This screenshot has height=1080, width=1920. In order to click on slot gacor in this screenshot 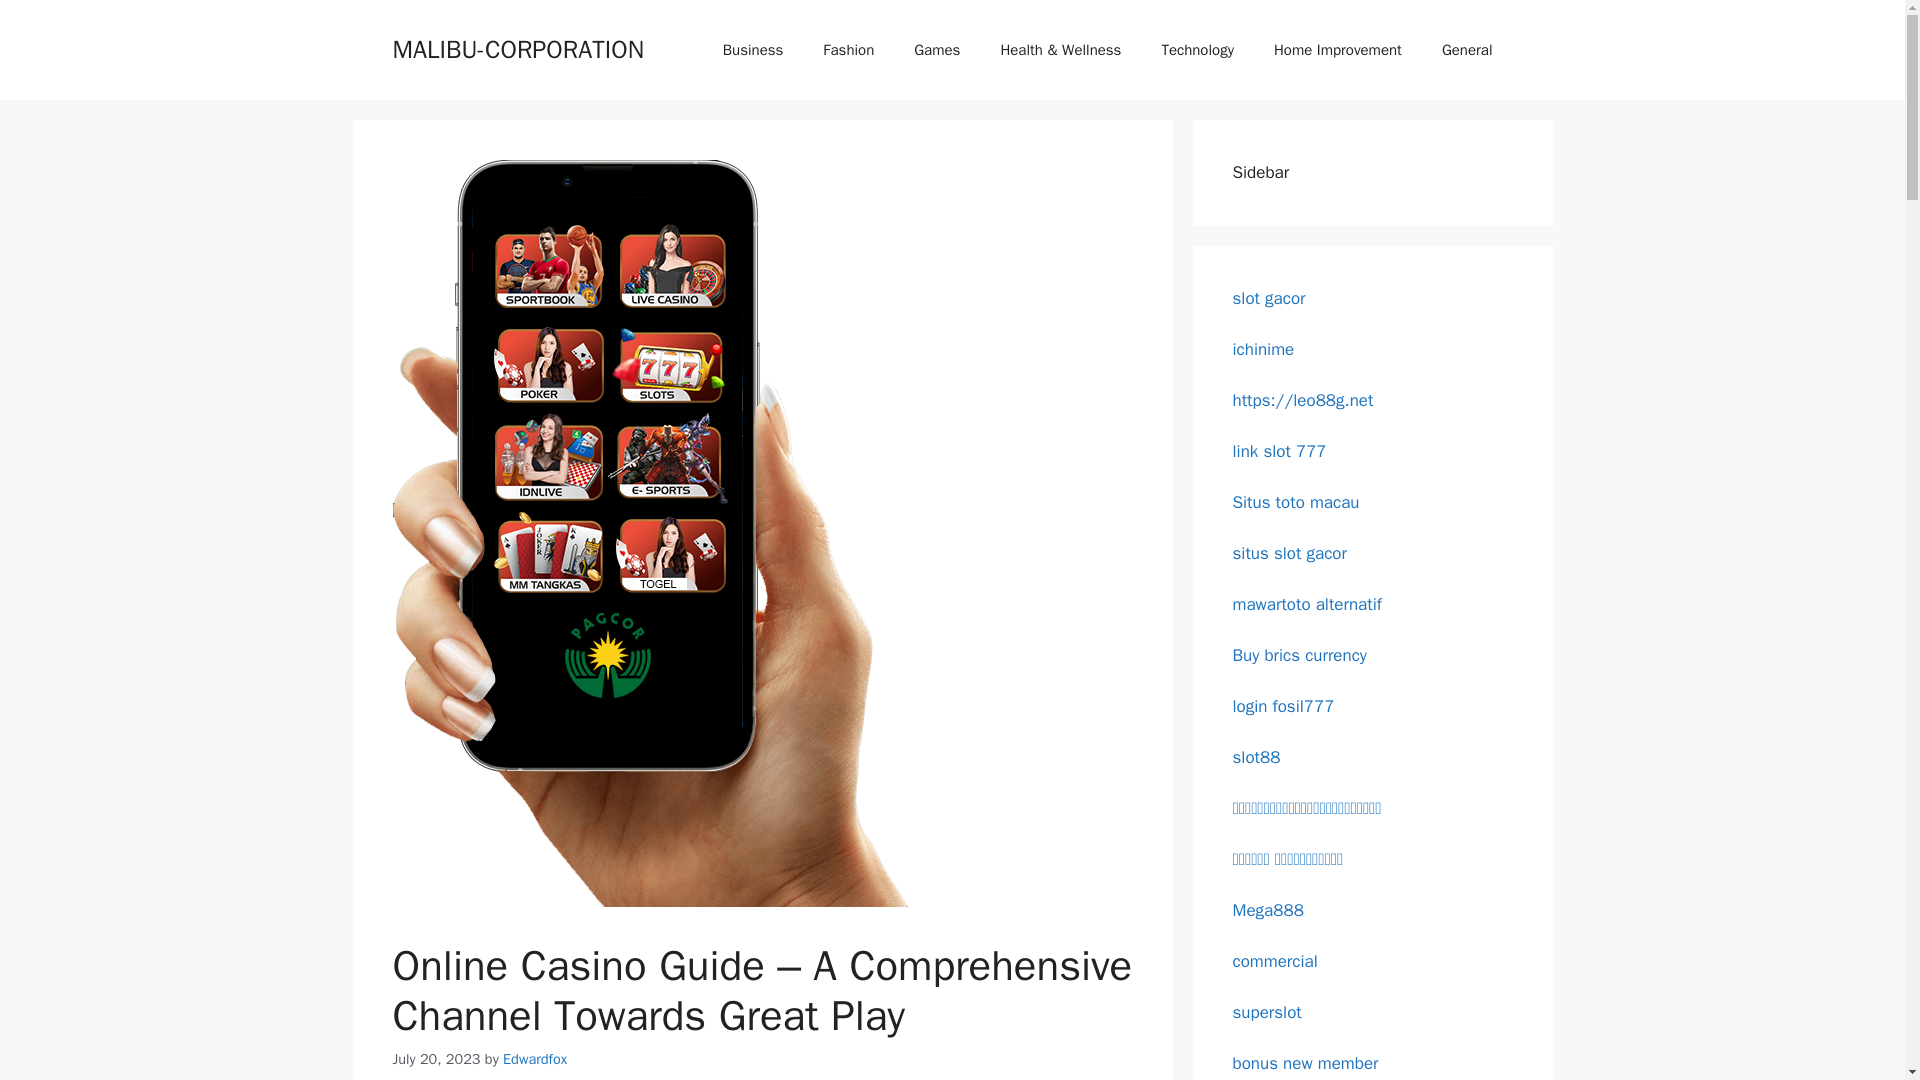, I will do `click(1268, 298)`.